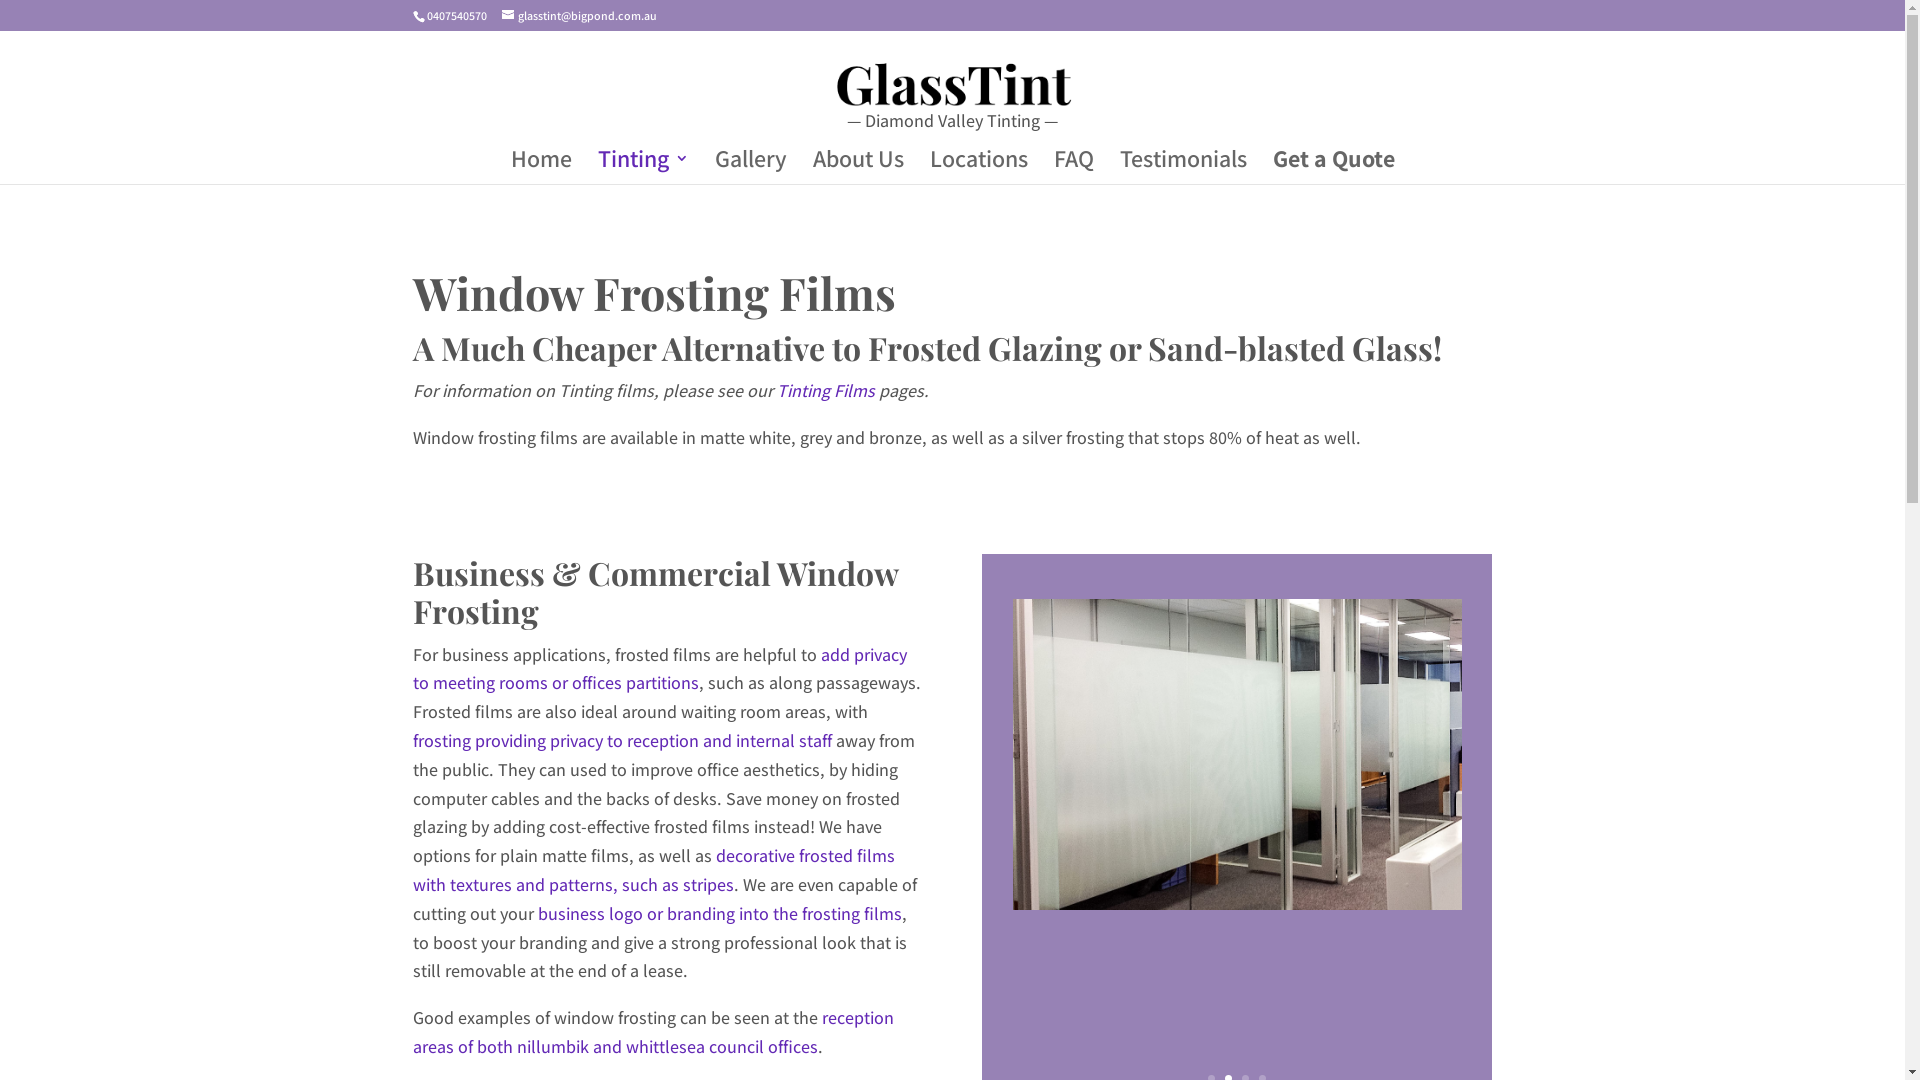 This screenshot has height=1080, width=1920. Describe the element at coordinates (825, 390) in the screenshot. I see `Tinting Films` at that location.